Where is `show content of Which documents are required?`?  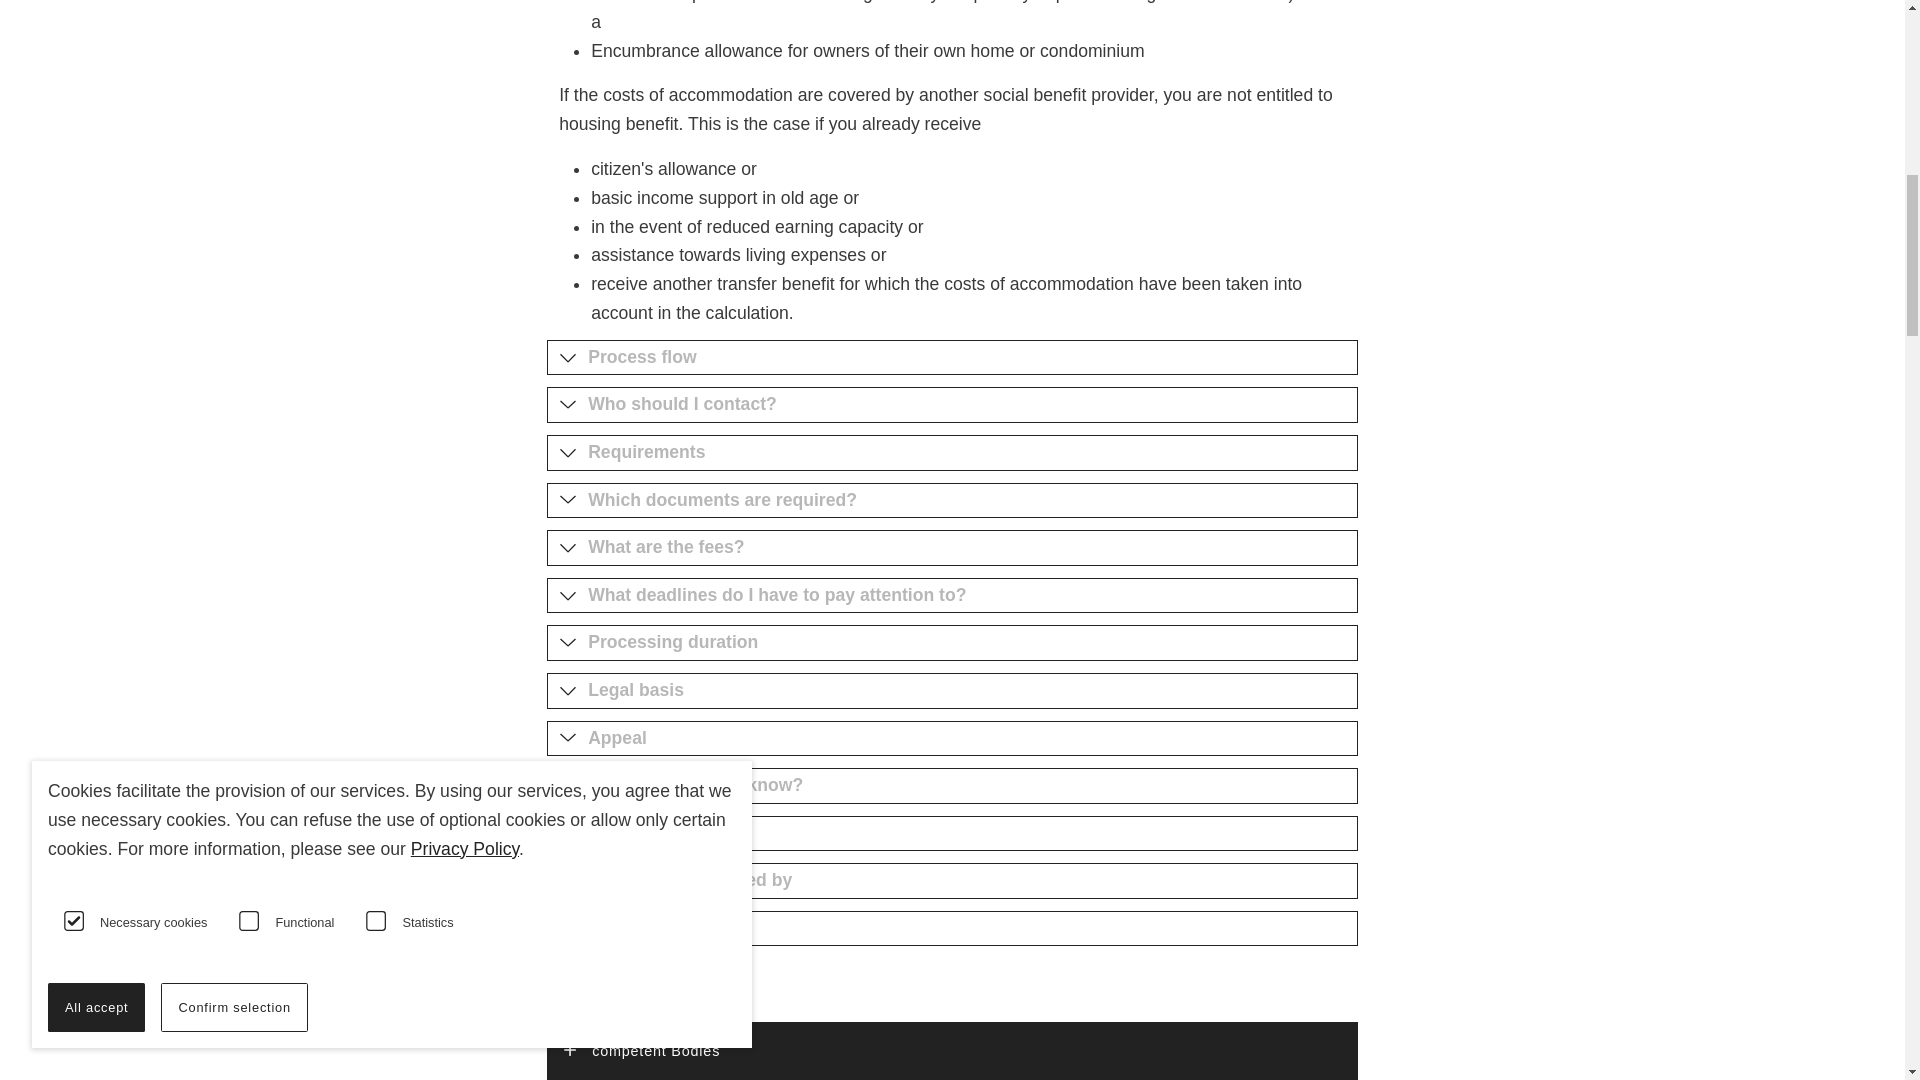 show content of Which documents are required? is located at coordinates (952, 500).